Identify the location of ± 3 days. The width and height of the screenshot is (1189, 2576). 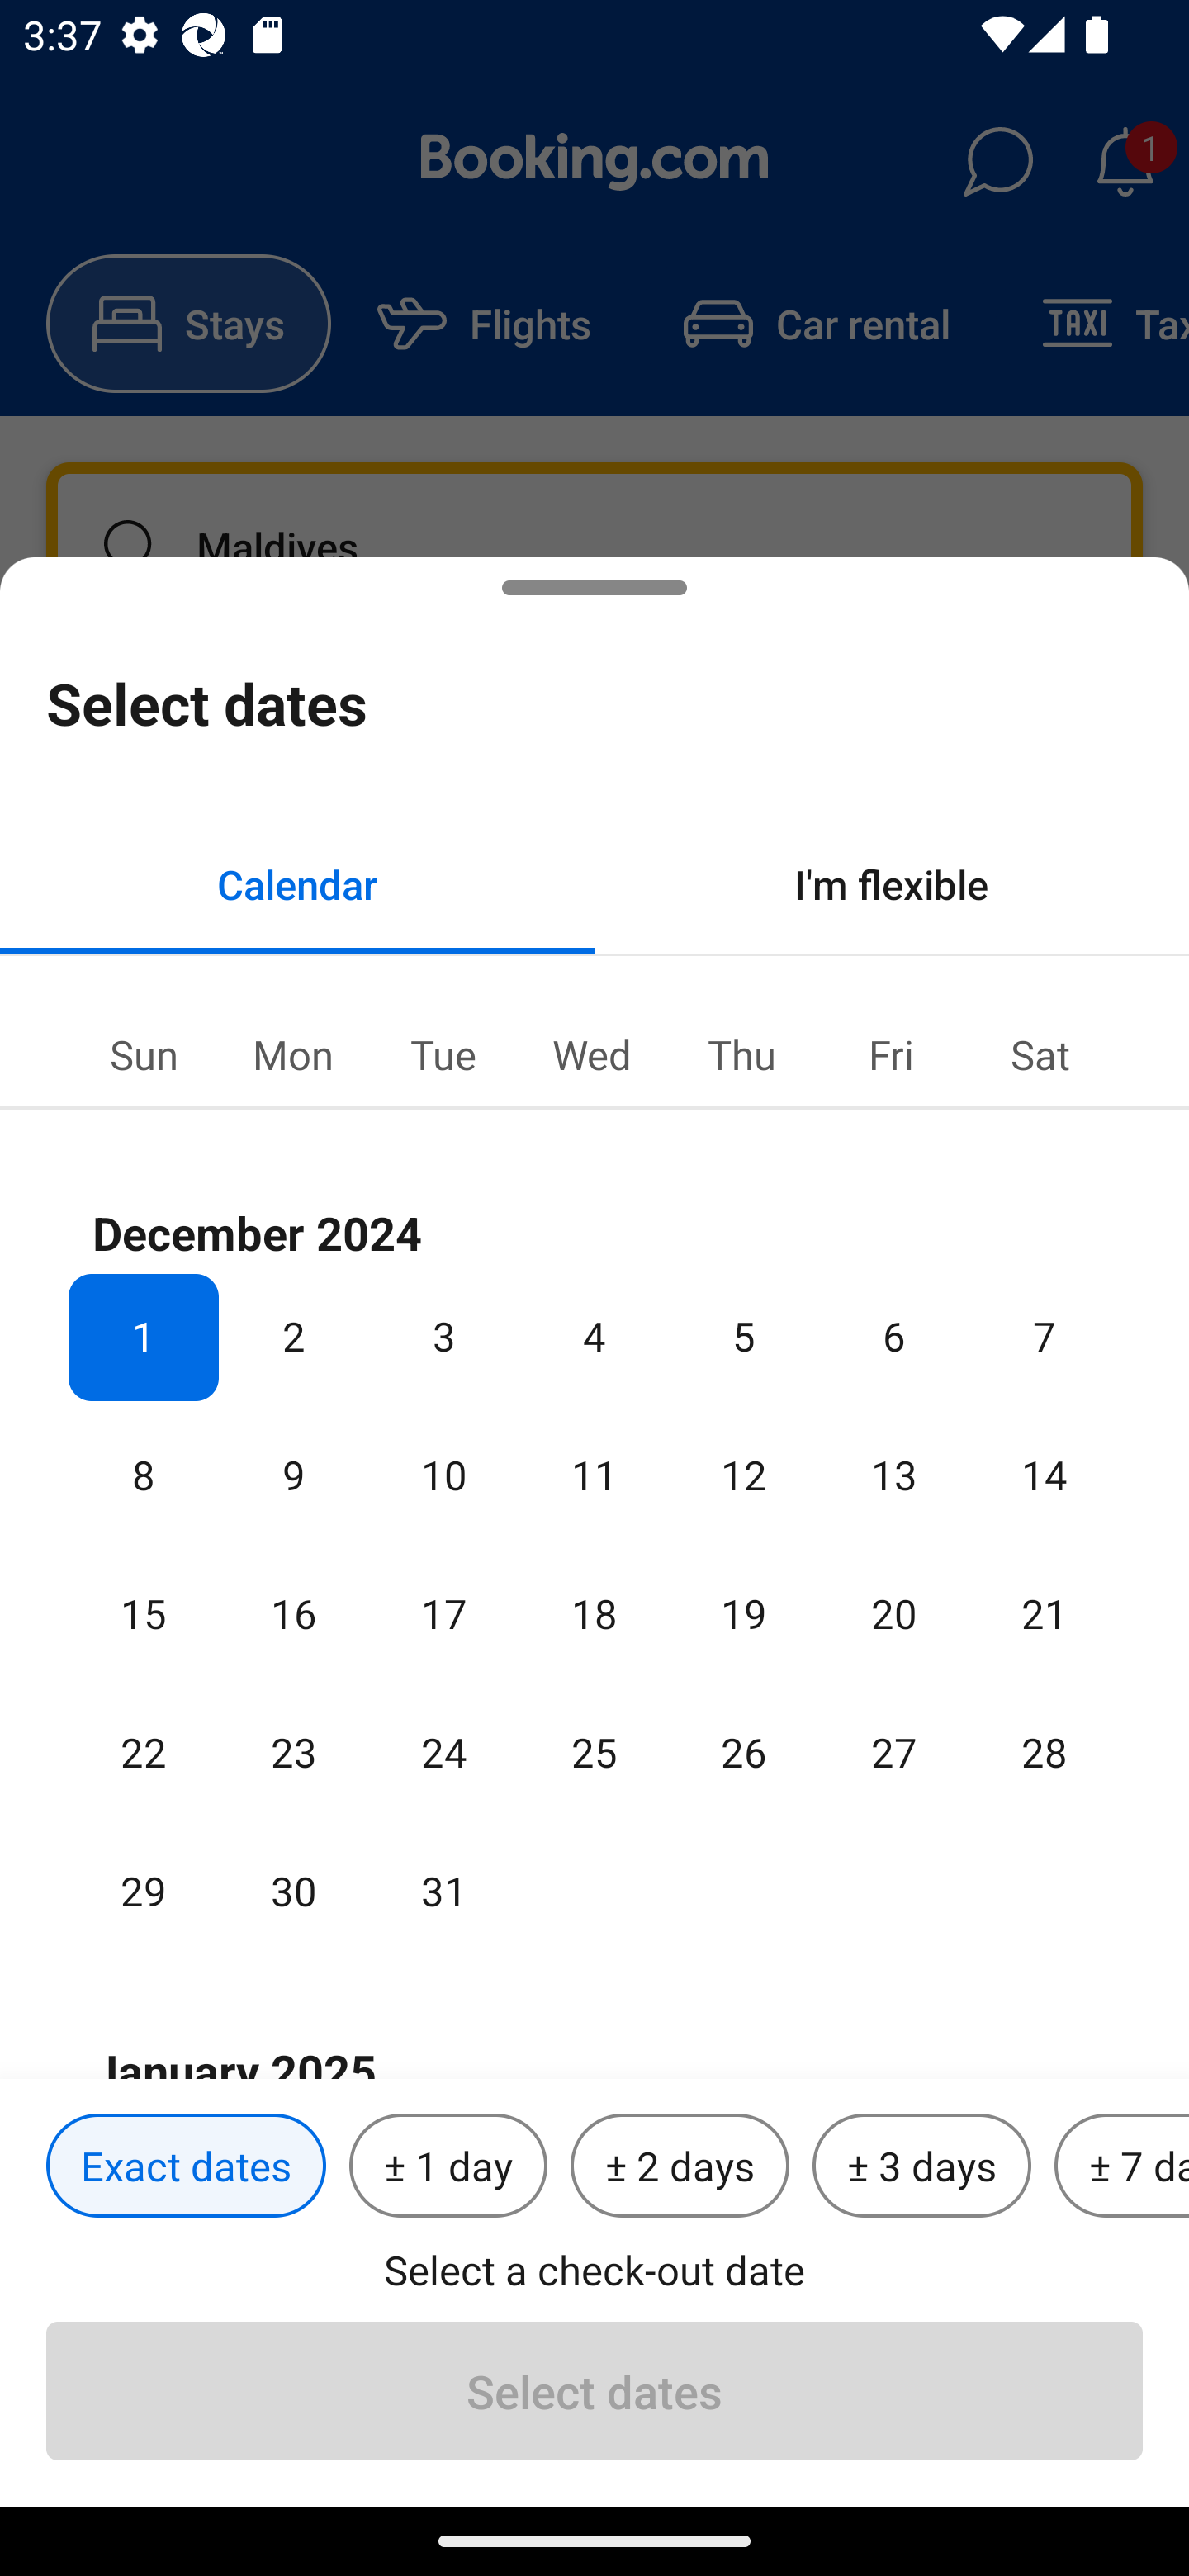
(921, 2166).